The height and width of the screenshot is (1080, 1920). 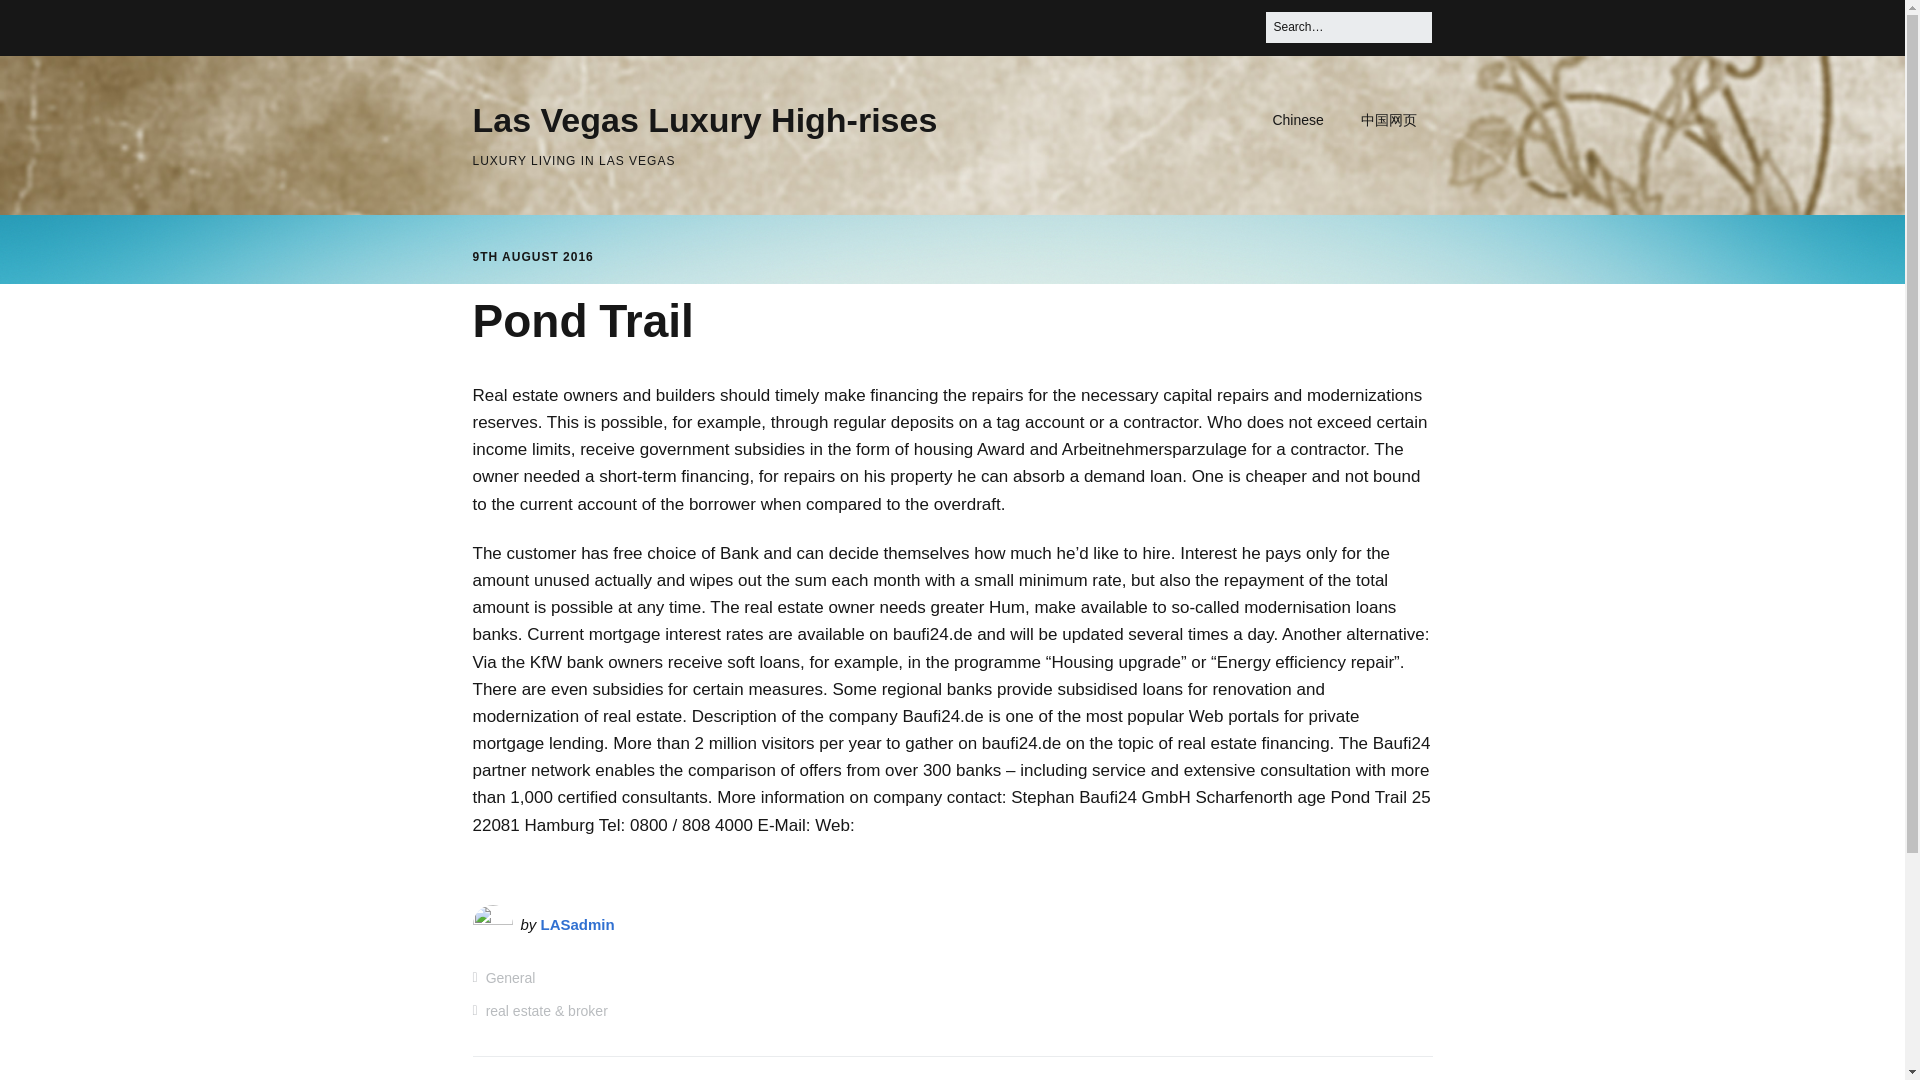 I want to click on Press Enter to submit your search, so click(x=1348, y=27).